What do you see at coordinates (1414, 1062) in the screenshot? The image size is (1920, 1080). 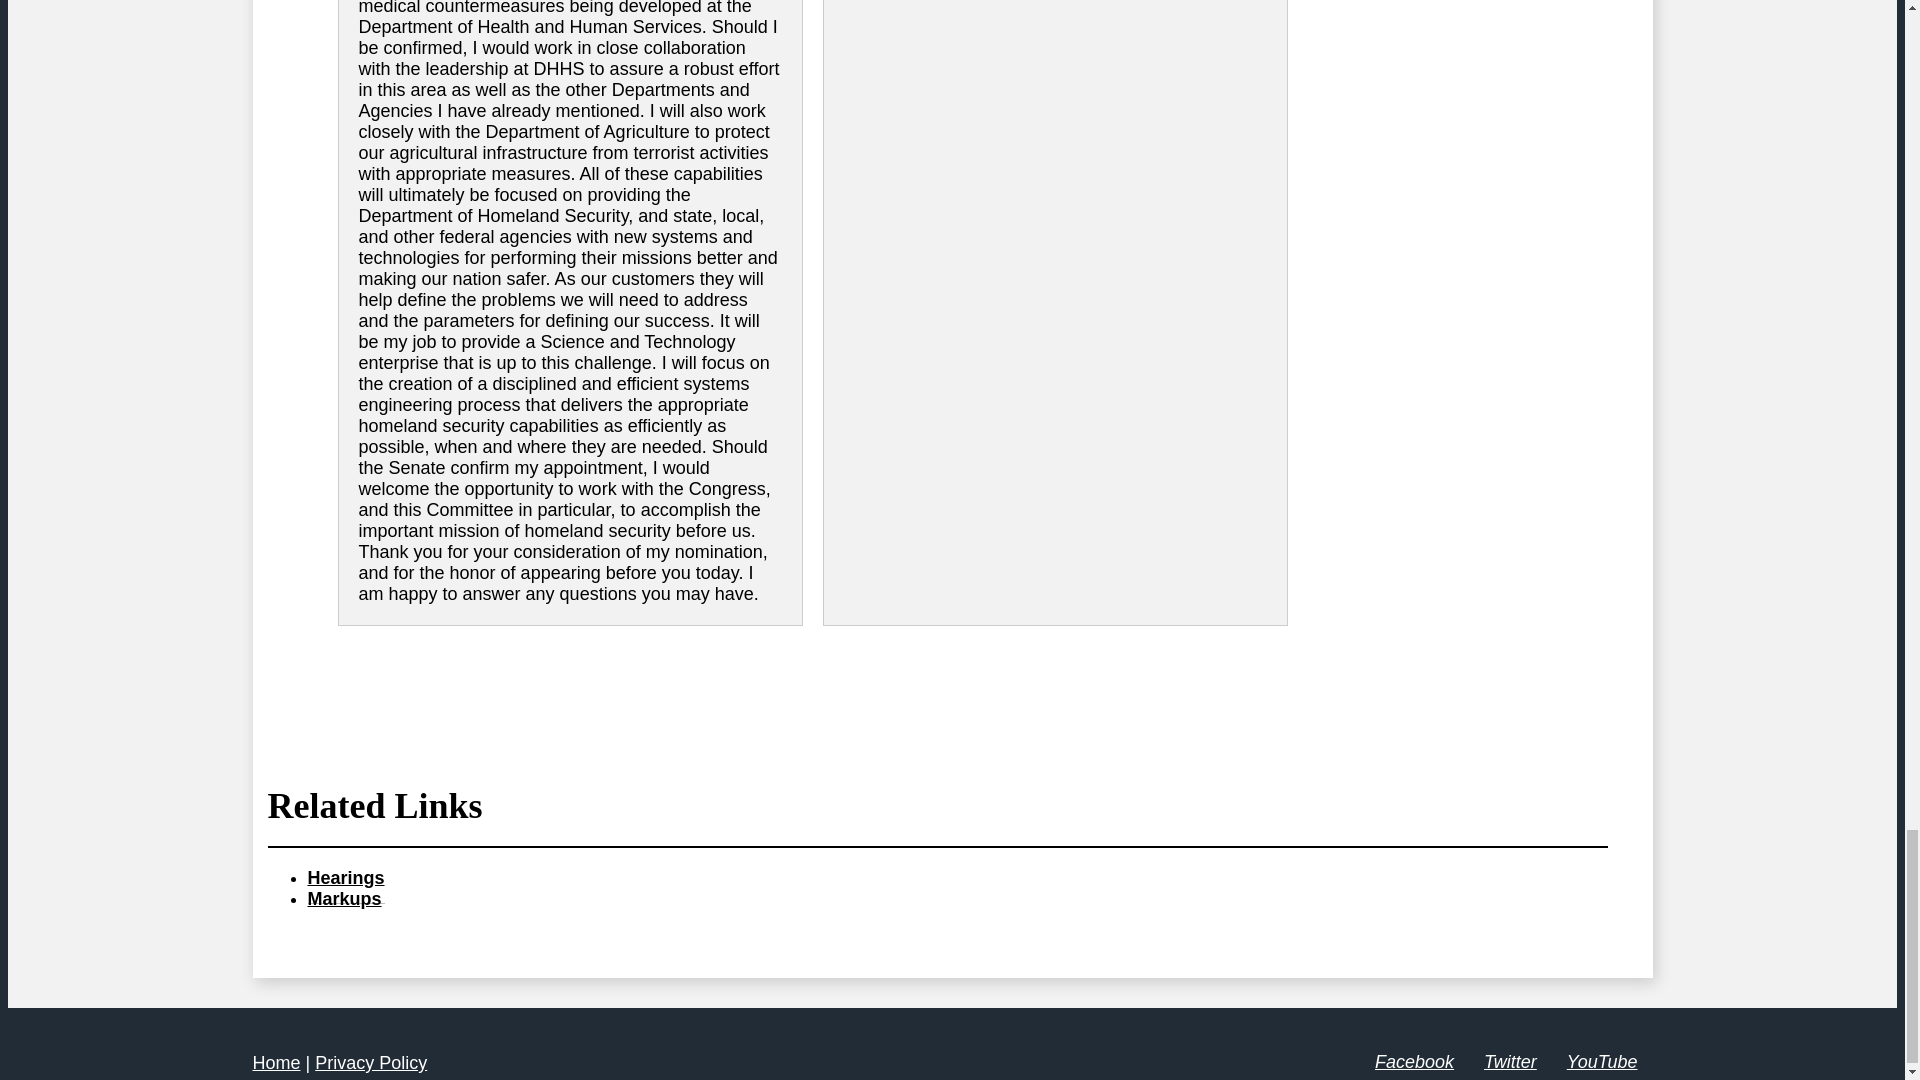 I see `Facebook` at bounding box center [1414, 1062].